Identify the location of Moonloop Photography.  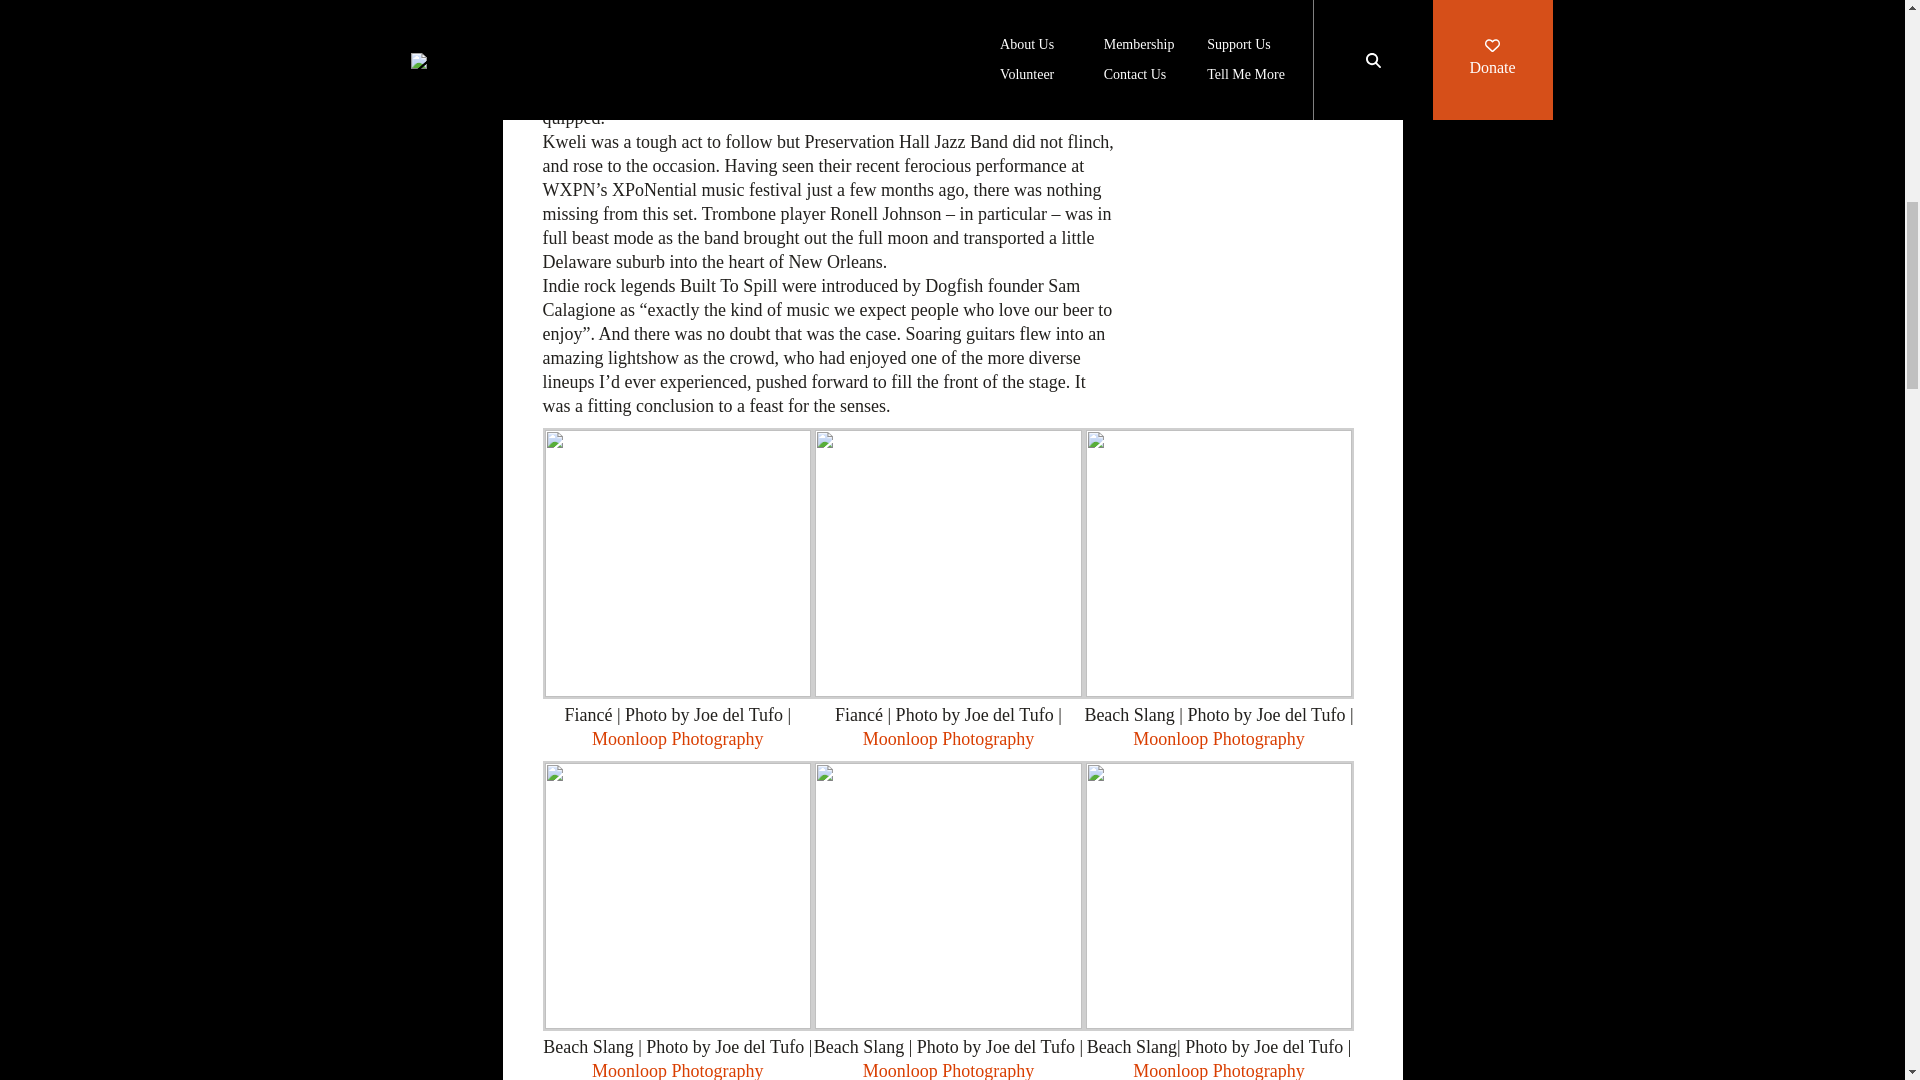
(678, 739).